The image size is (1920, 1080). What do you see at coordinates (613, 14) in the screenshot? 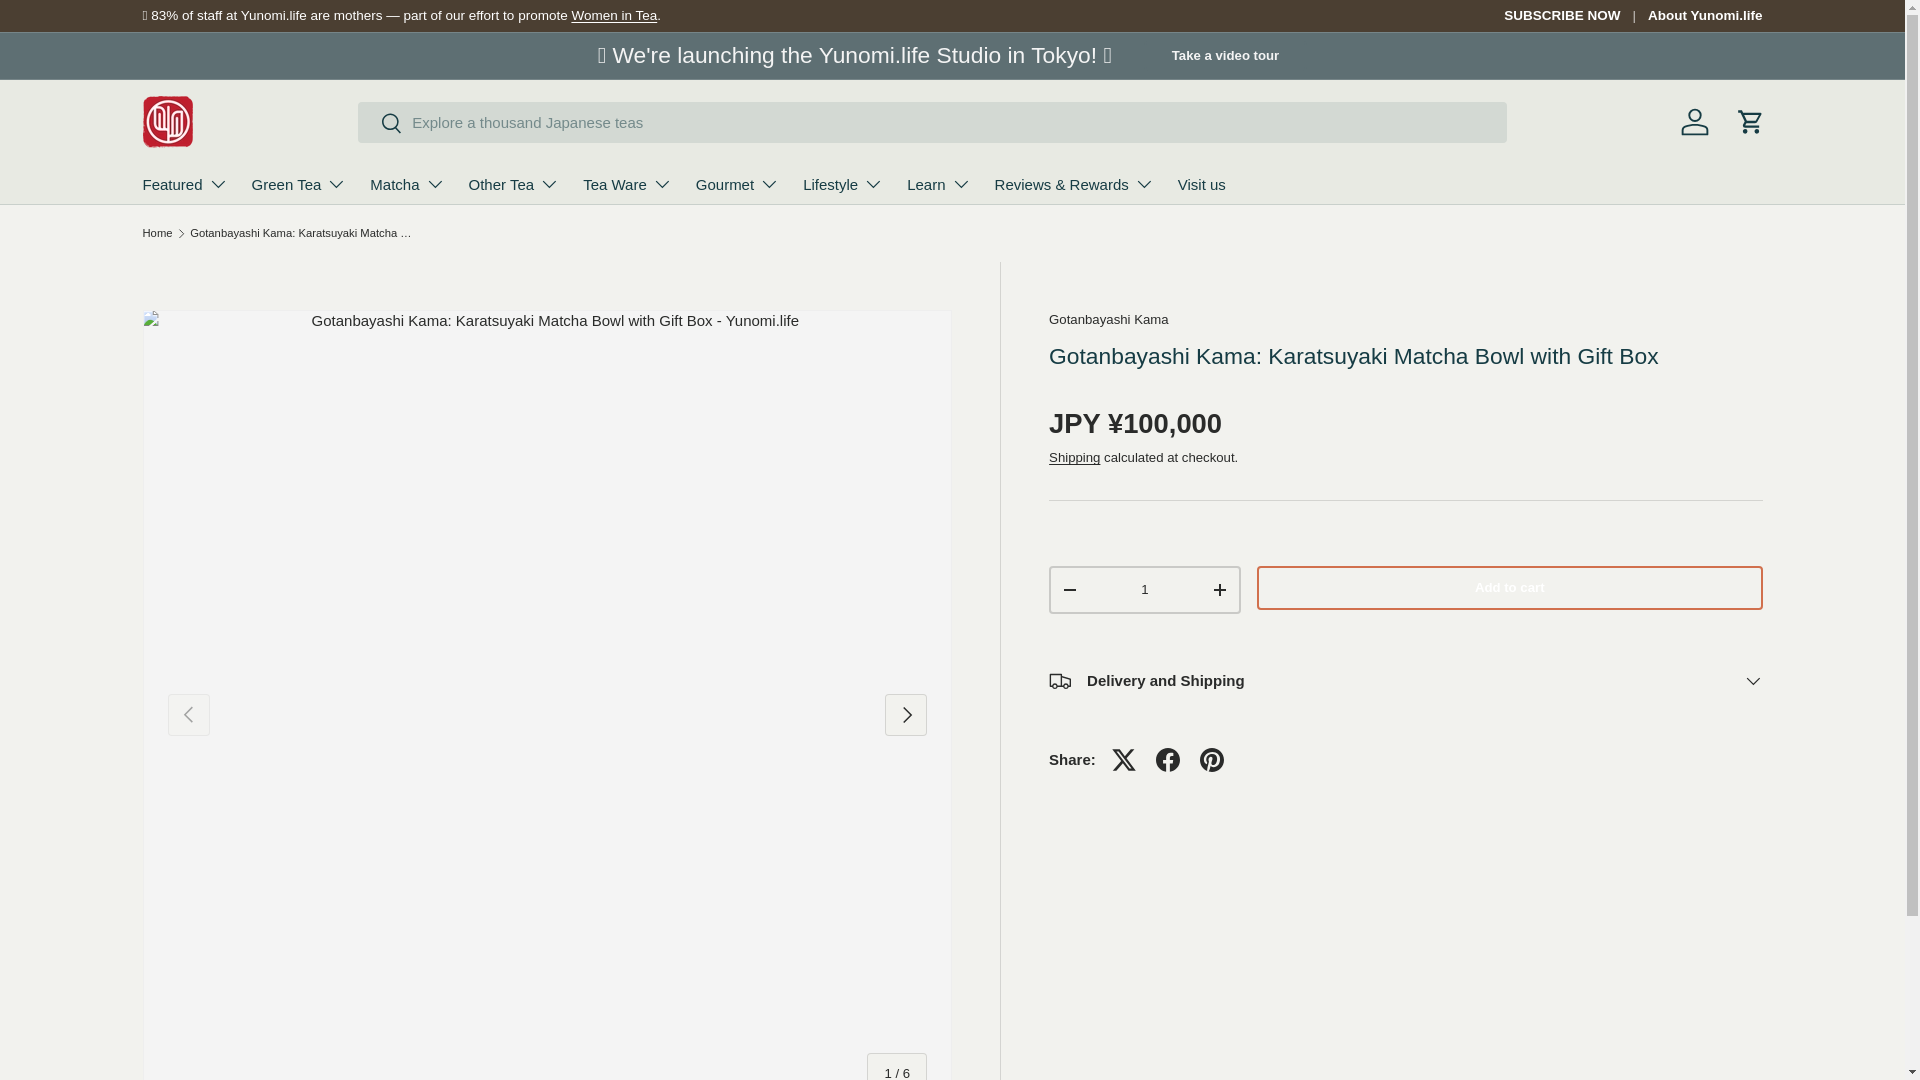
I see `Women in Tea` at bounding box center [613, 14].